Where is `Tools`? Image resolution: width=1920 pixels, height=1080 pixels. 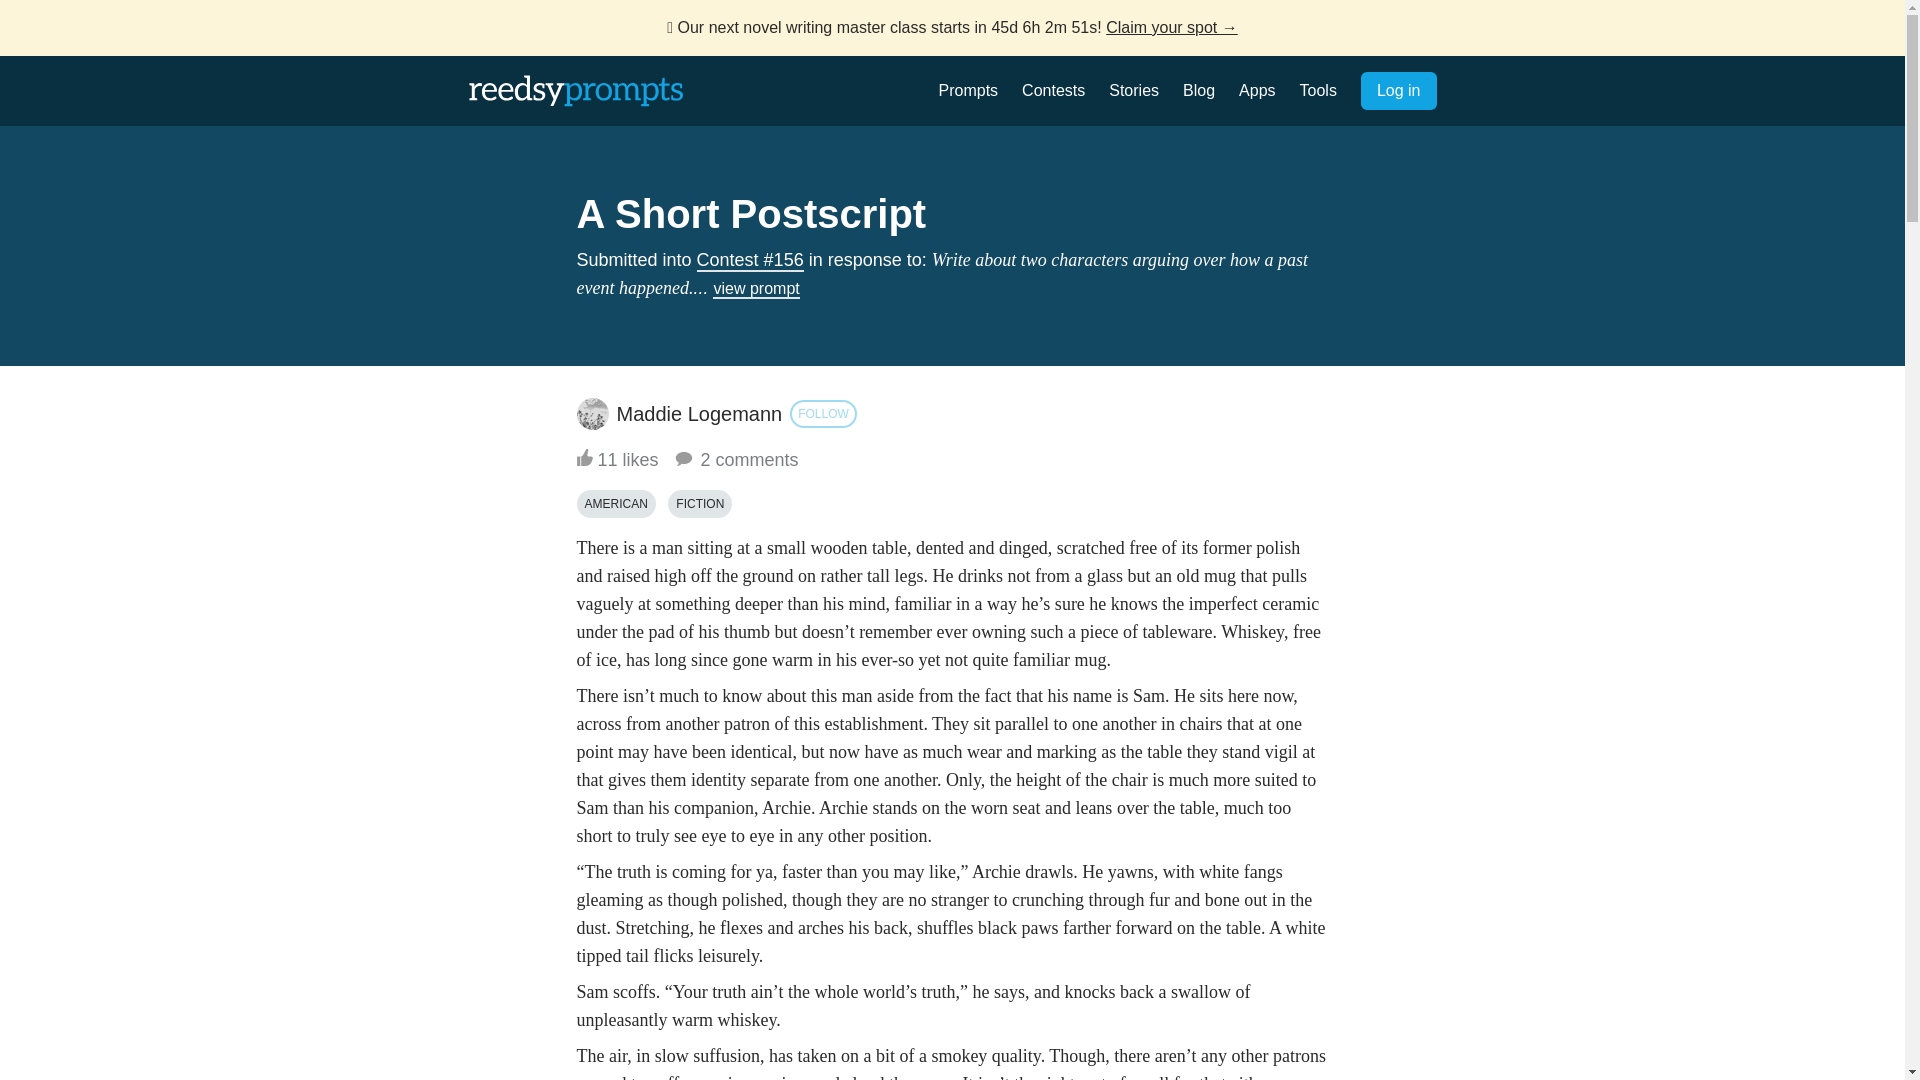
Tools is located at coordinates (1318, 90).